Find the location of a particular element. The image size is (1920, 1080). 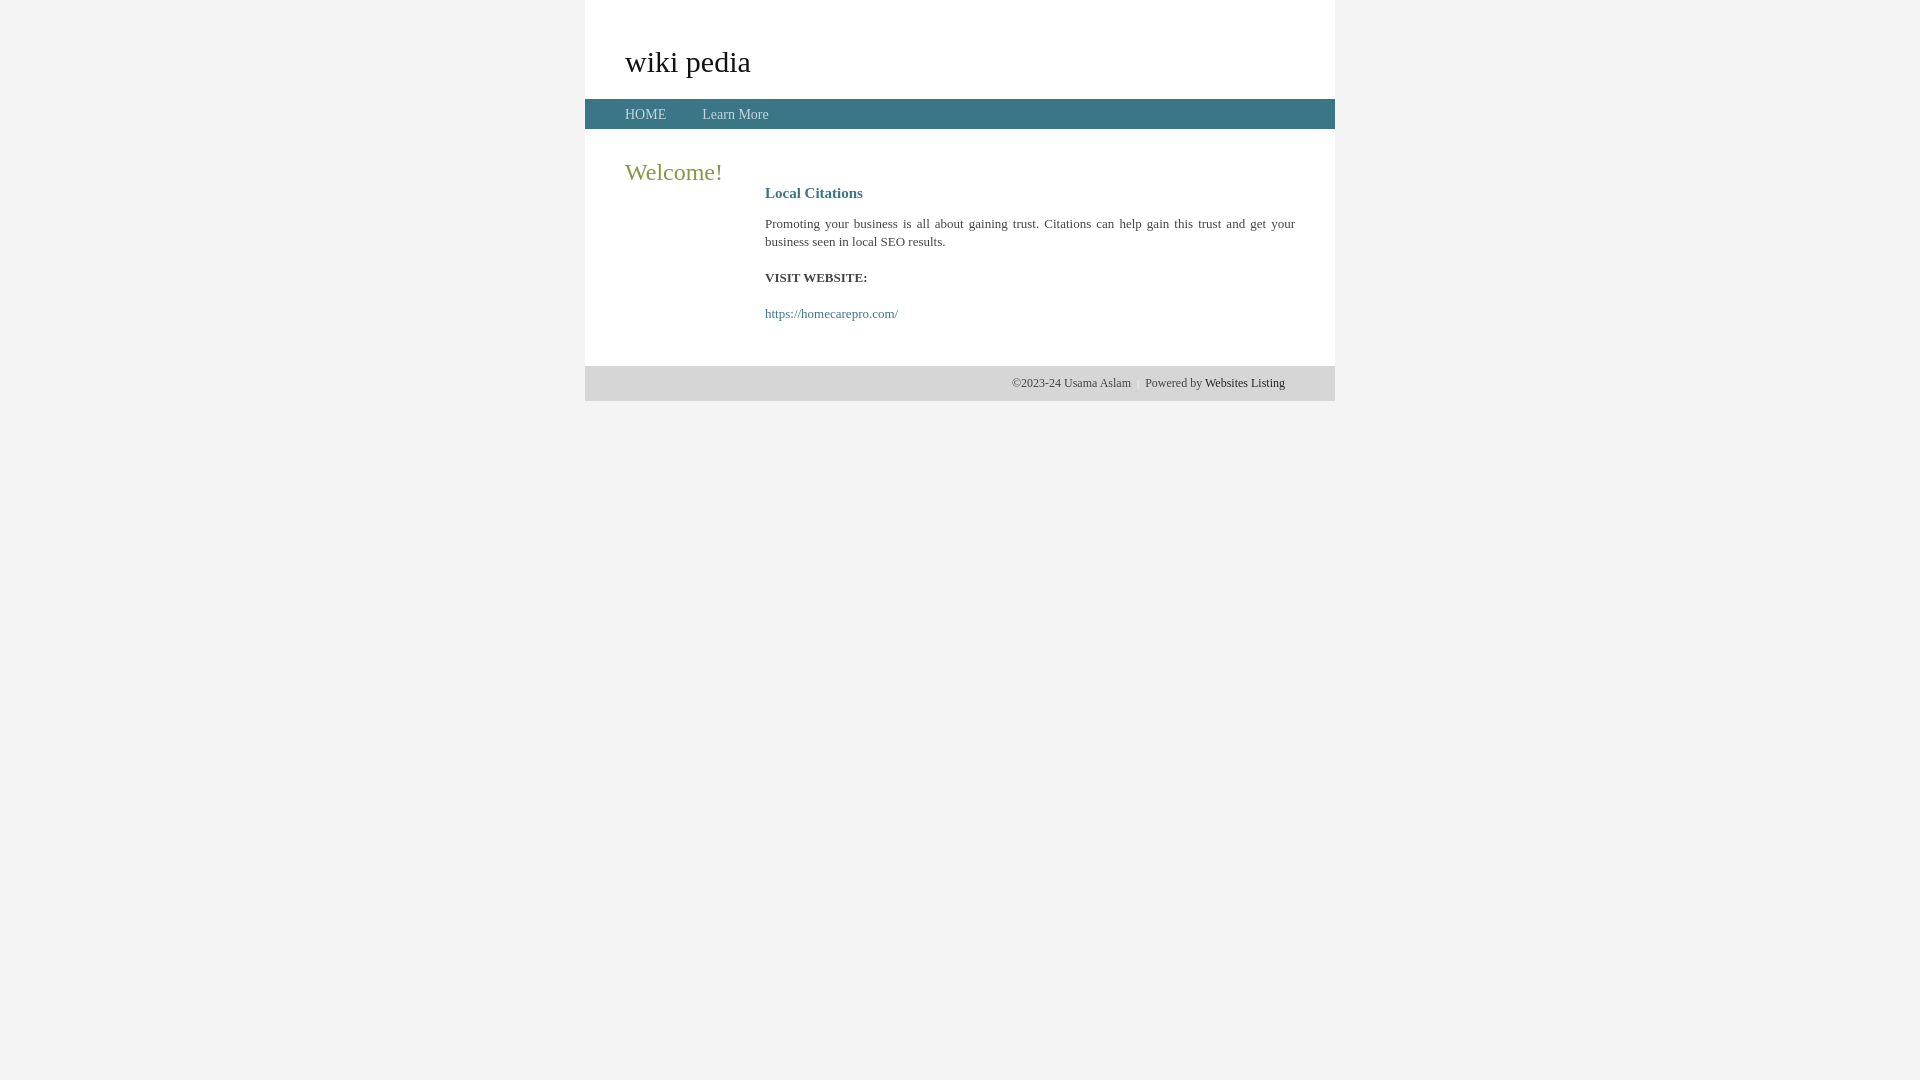

Learn More is located at coordinates (735, 114).